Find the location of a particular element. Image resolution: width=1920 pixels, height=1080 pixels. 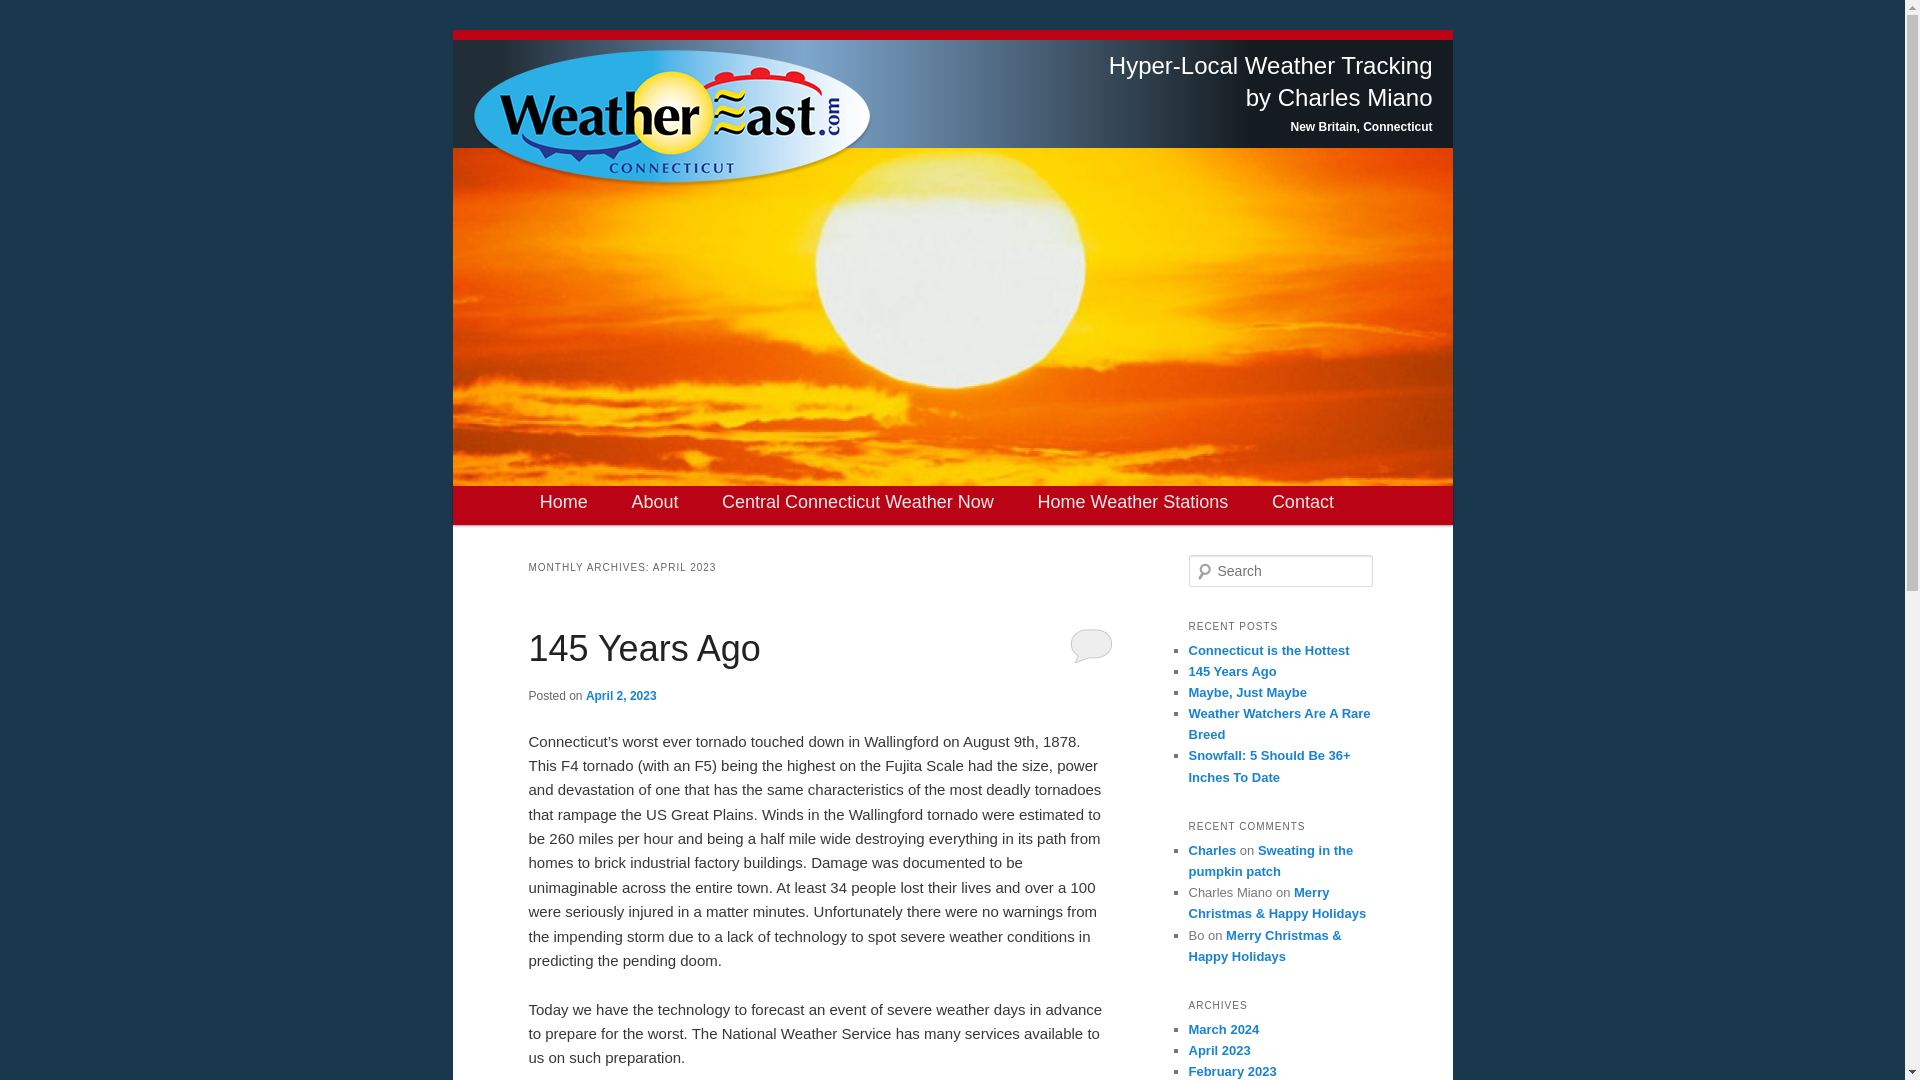

April 2, 2023 is located at coordinates (620, 696).